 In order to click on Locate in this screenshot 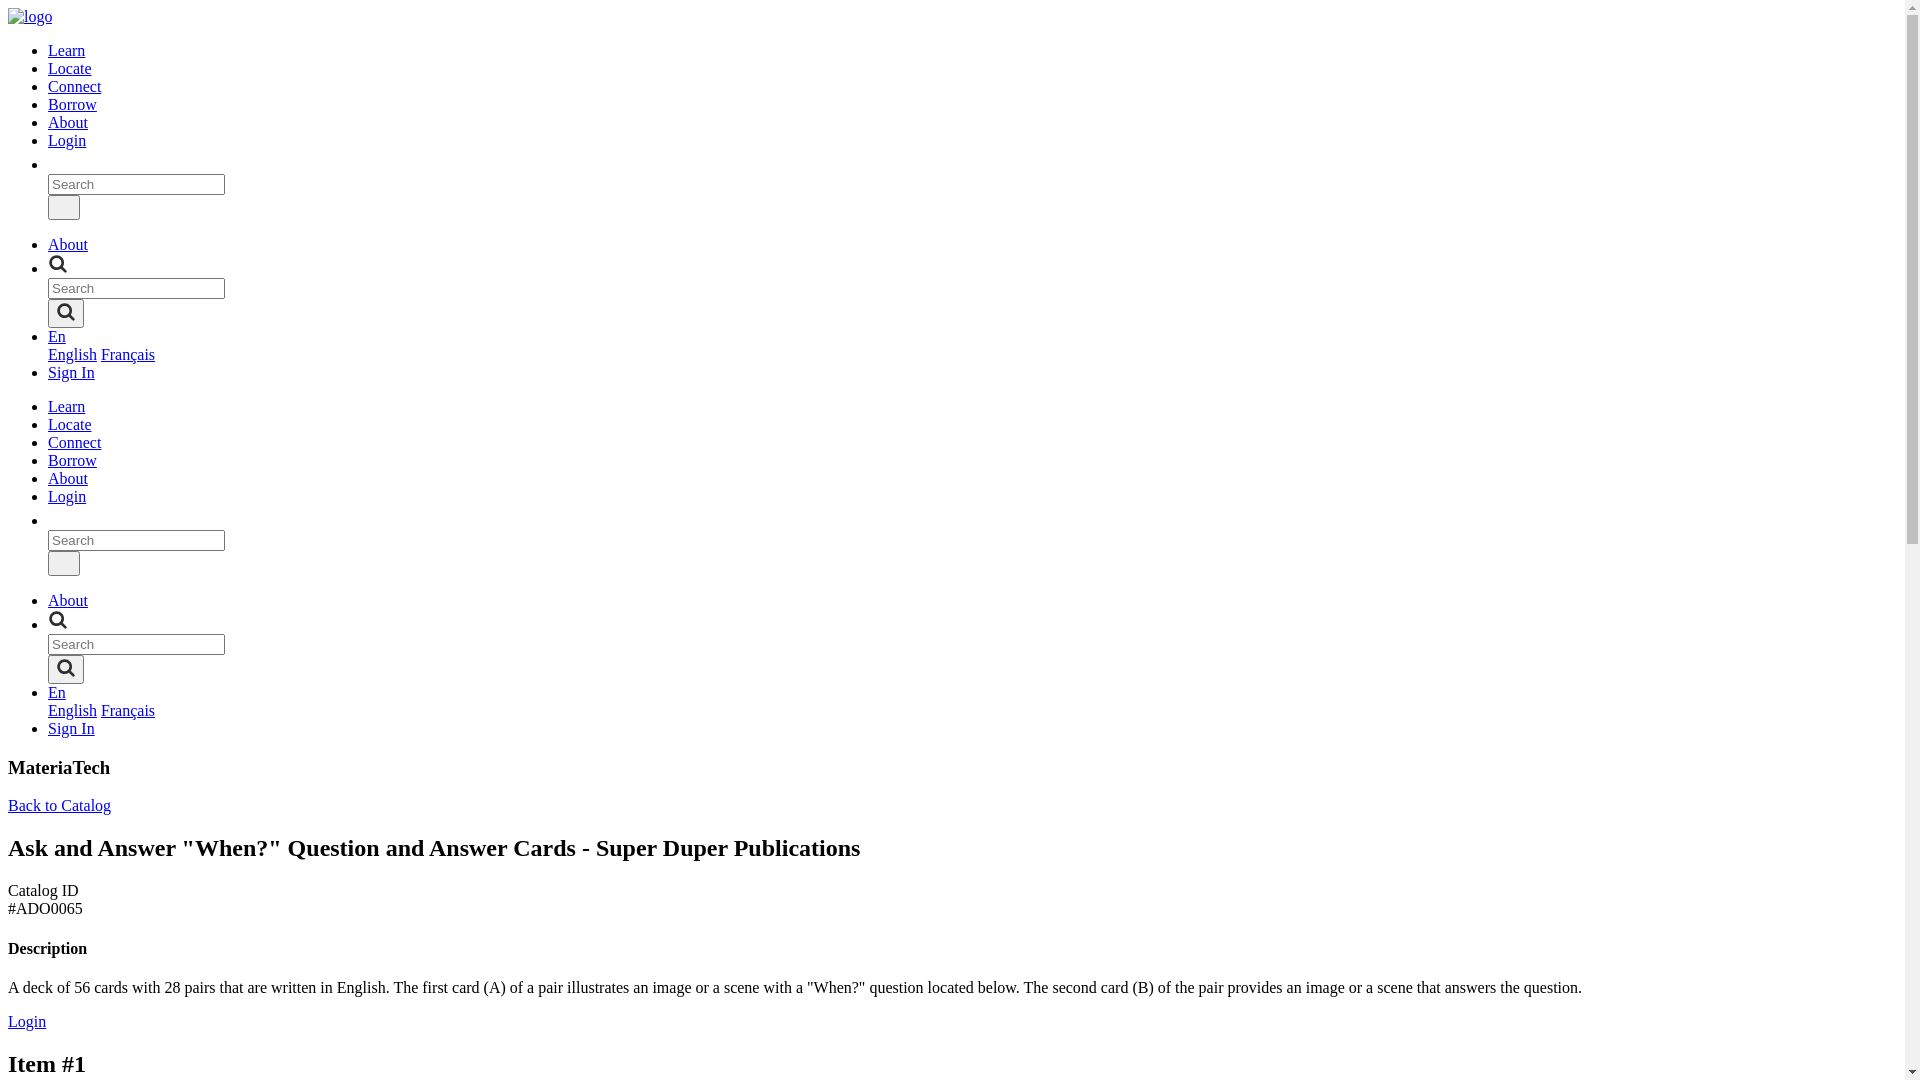, I will do `click(70, 68)`.